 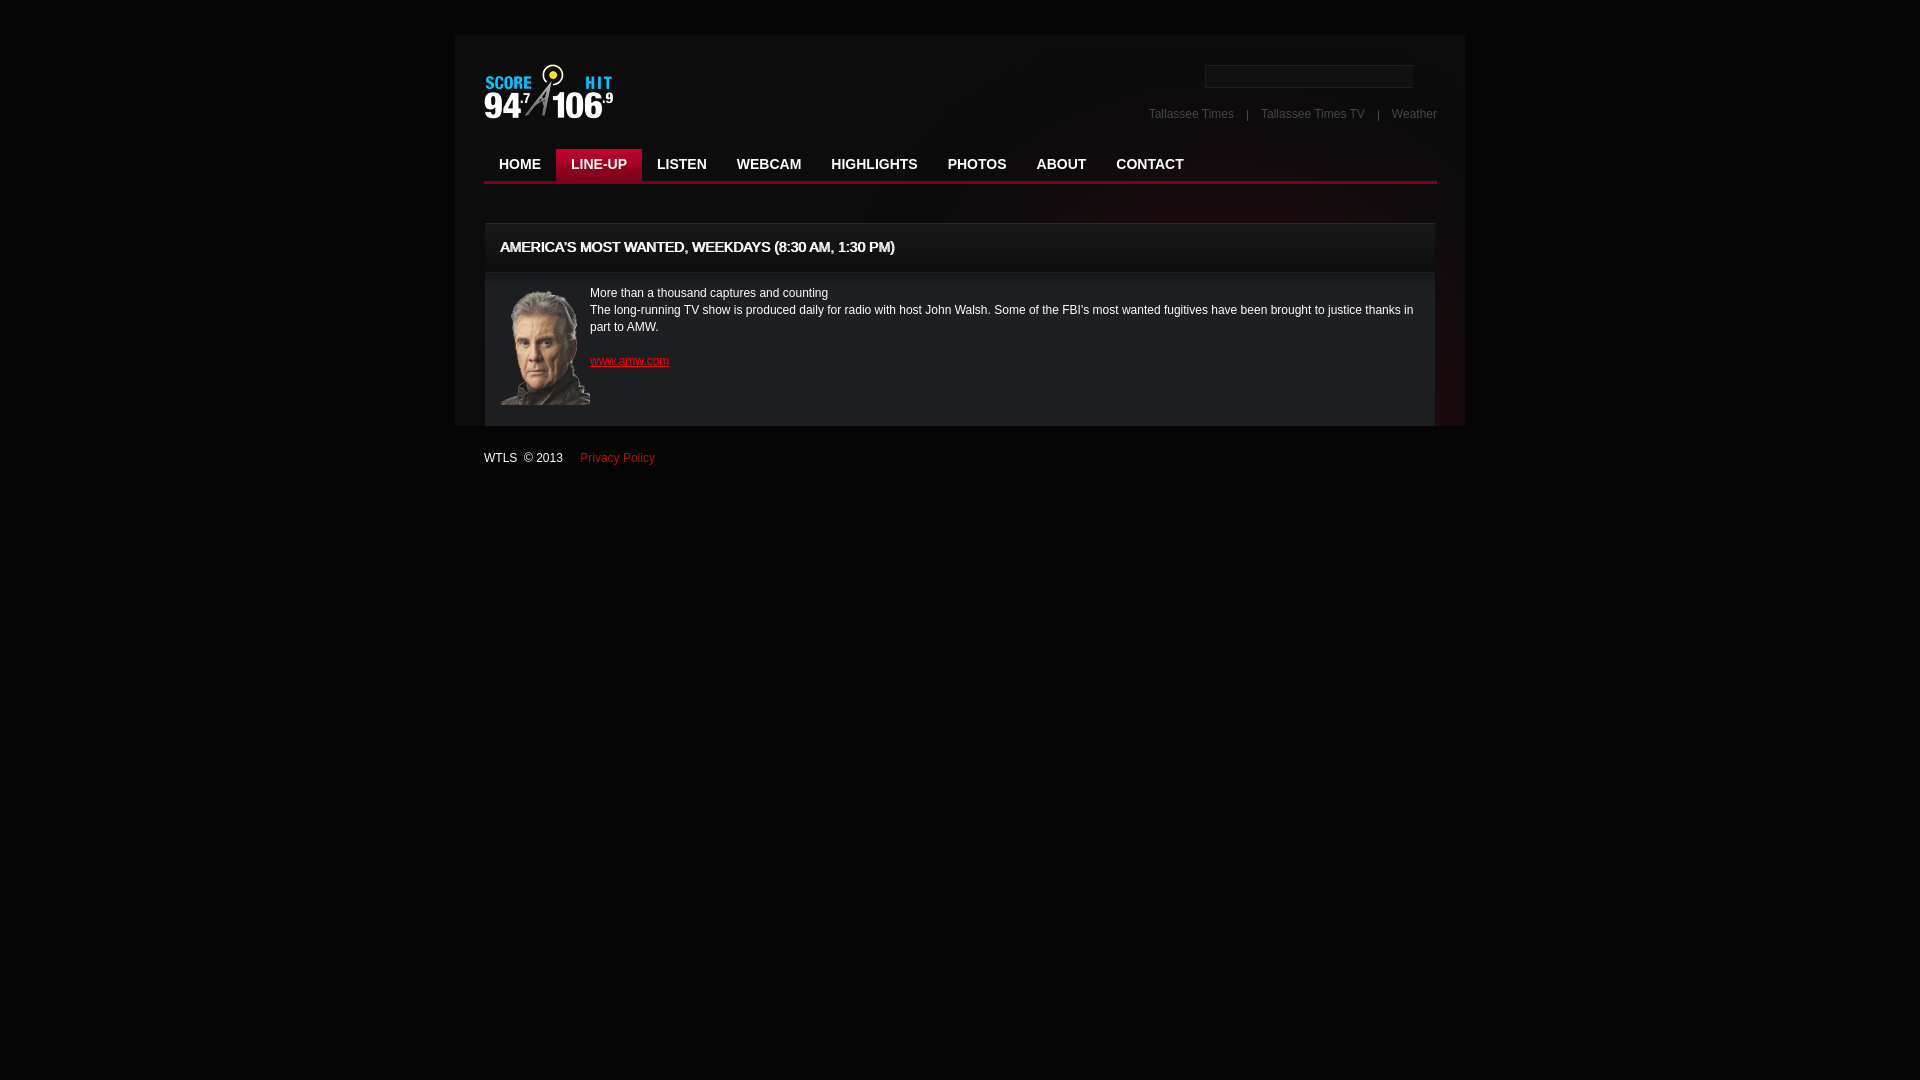 What do you see at coordinates (1192, 114) in the screenshot?
I see `Tallassee Times` at bounding box center [1192, 114].